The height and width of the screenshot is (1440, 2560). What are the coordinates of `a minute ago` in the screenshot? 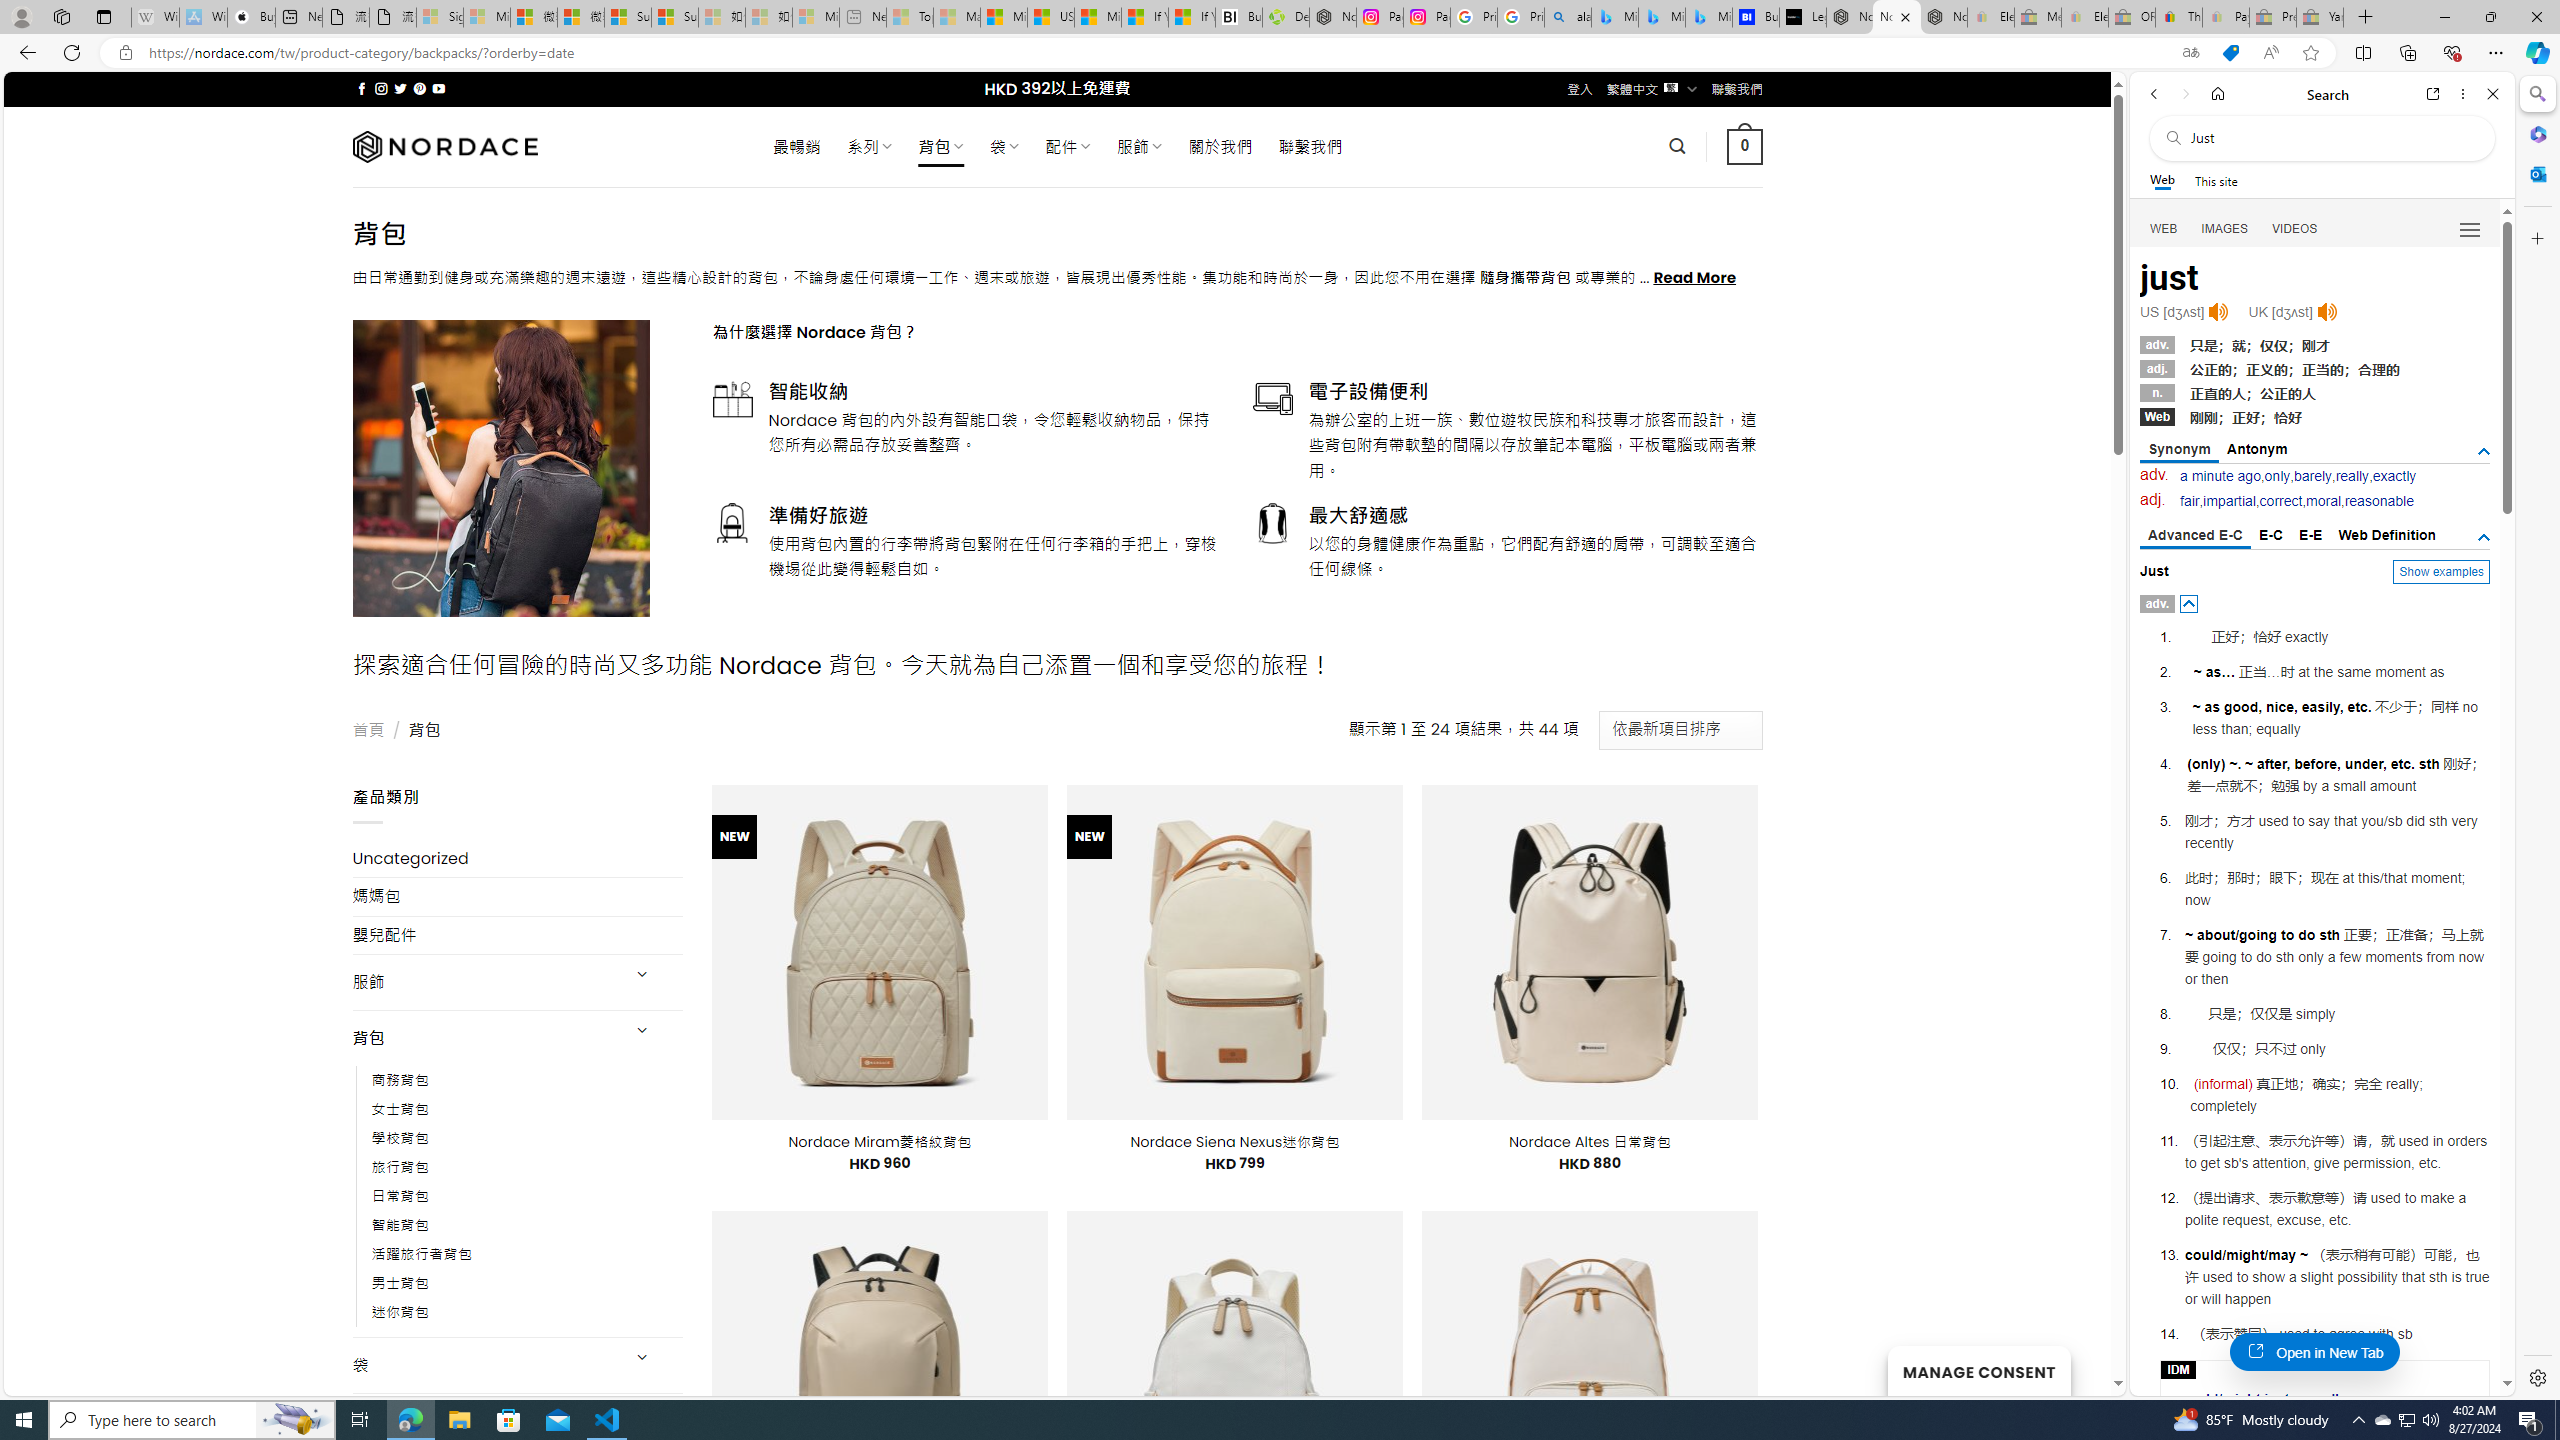 It's located at (2220, 476).